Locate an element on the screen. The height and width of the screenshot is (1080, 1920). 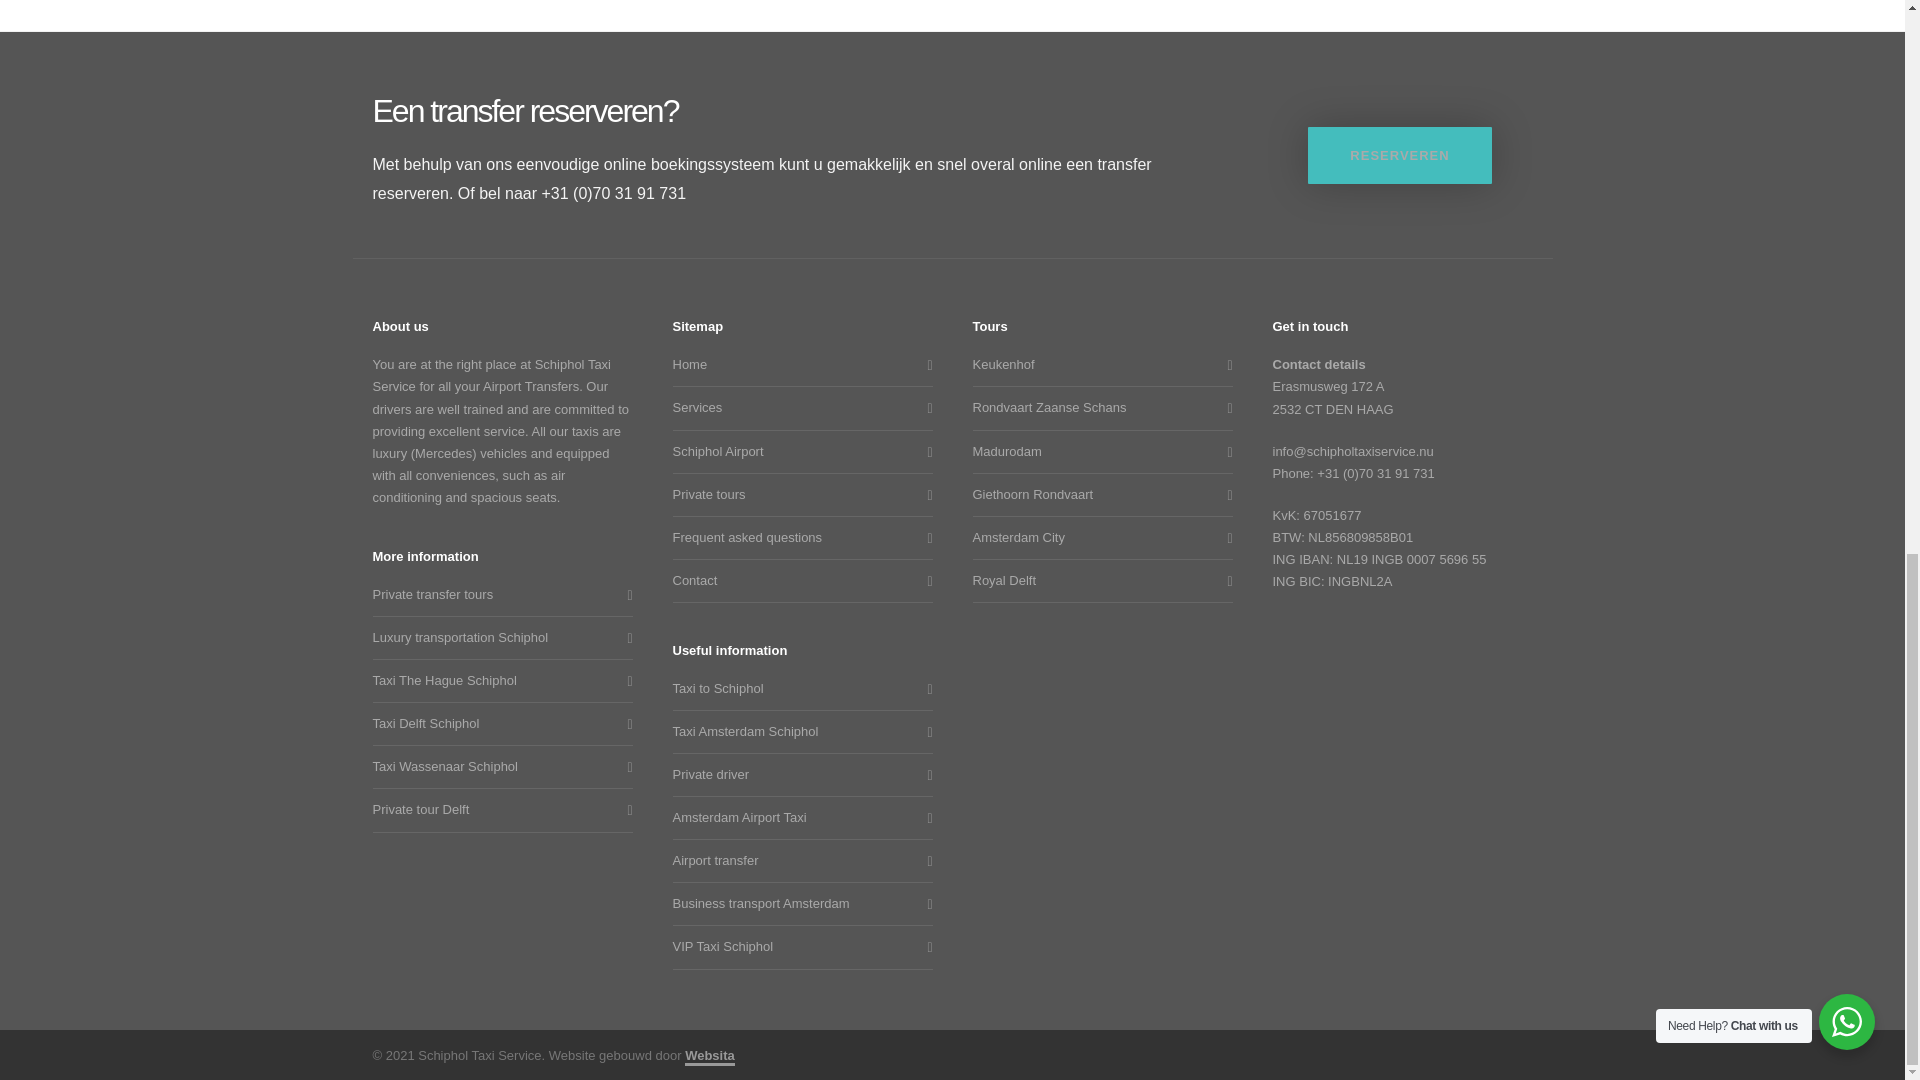
Taxi The Hague Schiphol is located at coordinates (497, 680).